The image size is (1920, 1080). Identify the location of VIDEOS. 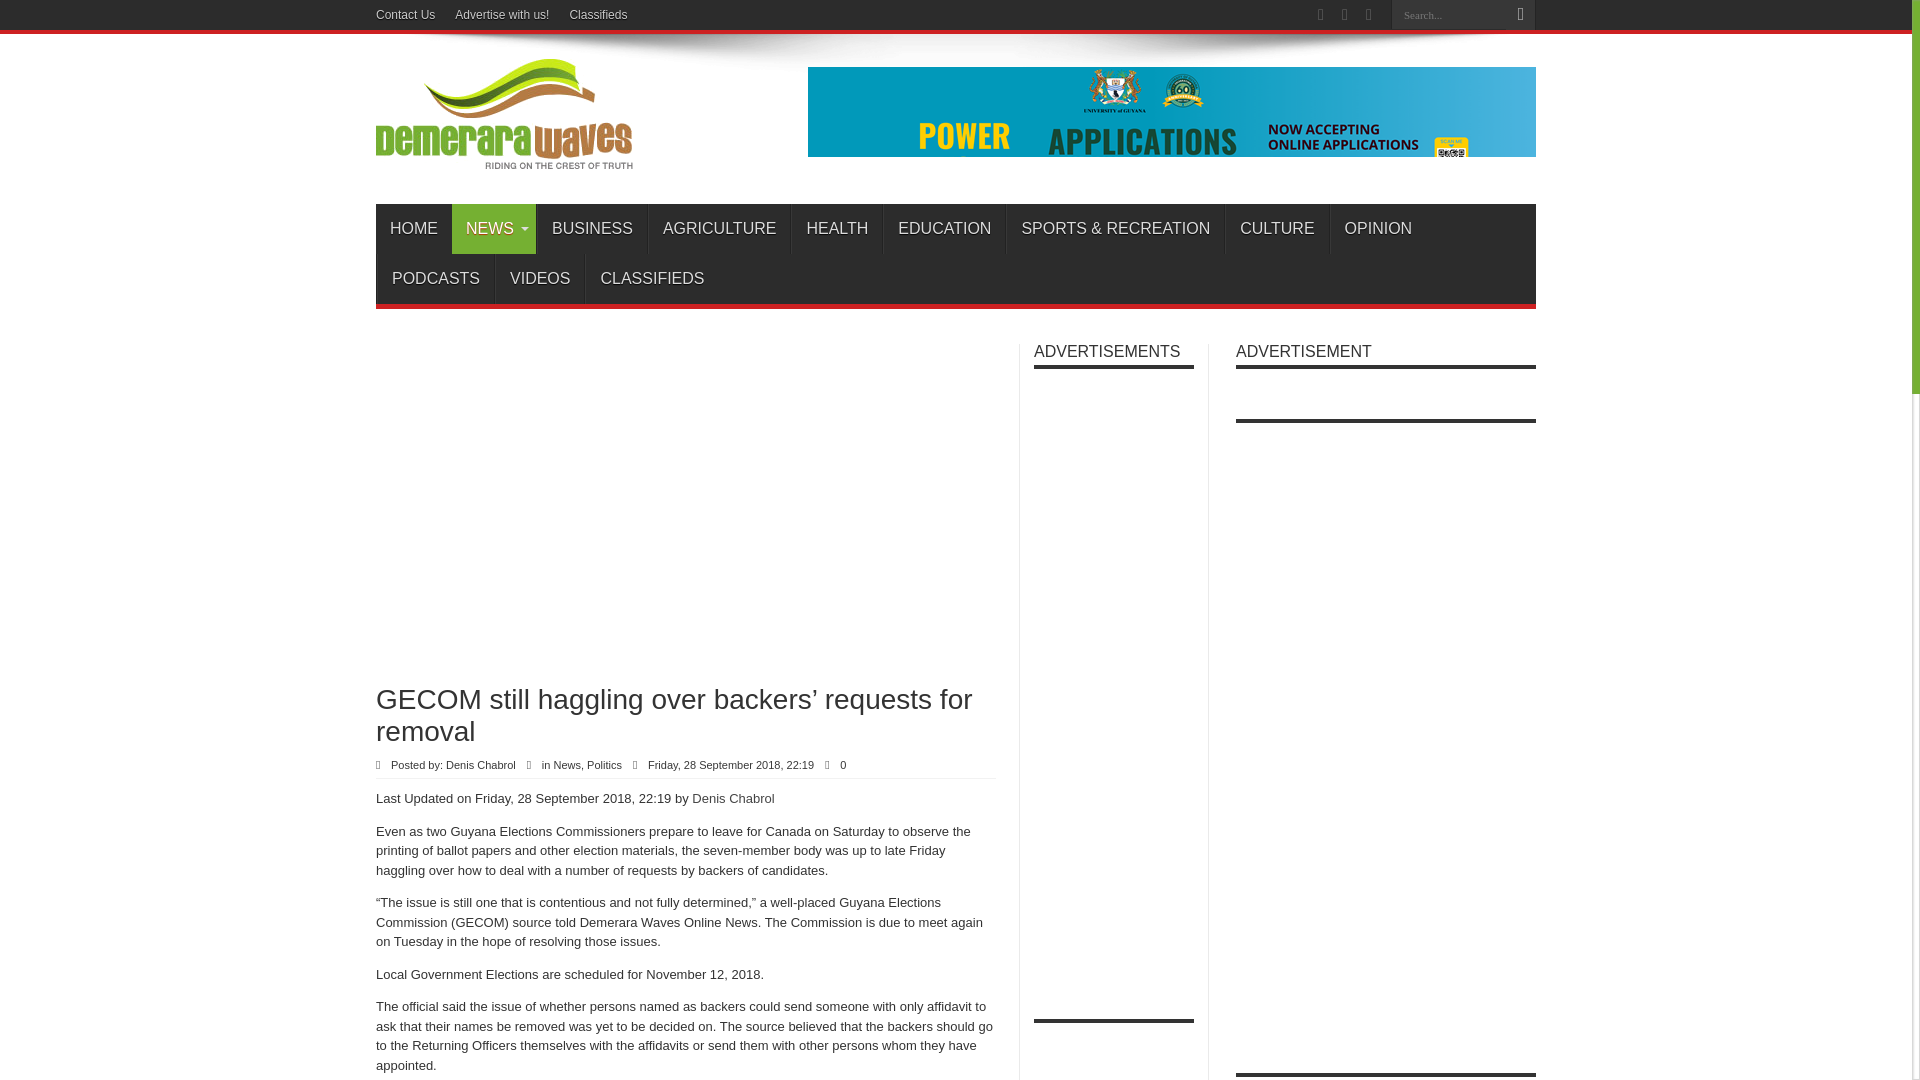
(539, 278).